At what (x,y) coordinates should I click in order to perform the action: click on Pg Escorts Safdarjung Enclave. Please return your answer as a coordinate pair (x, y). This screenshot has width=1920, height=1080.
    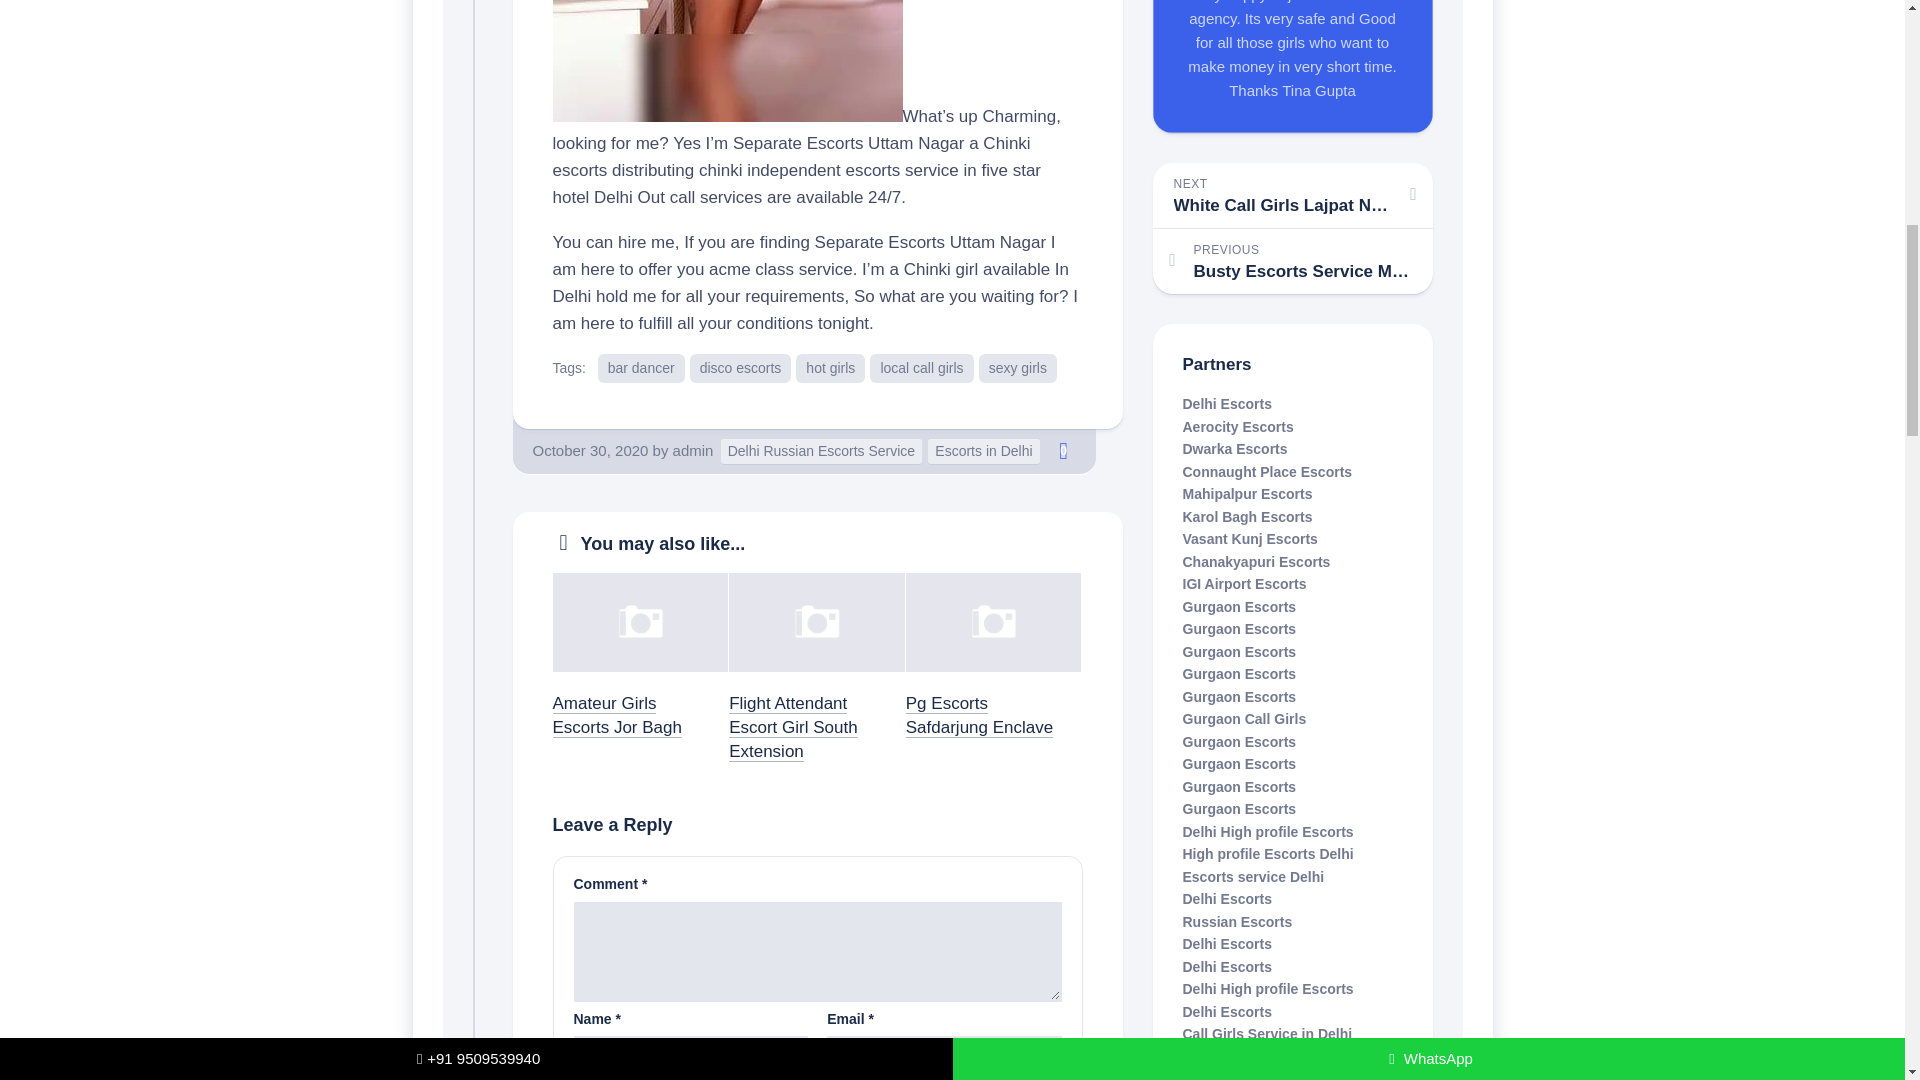
    Looking at the image, I should click on (1226, 404).